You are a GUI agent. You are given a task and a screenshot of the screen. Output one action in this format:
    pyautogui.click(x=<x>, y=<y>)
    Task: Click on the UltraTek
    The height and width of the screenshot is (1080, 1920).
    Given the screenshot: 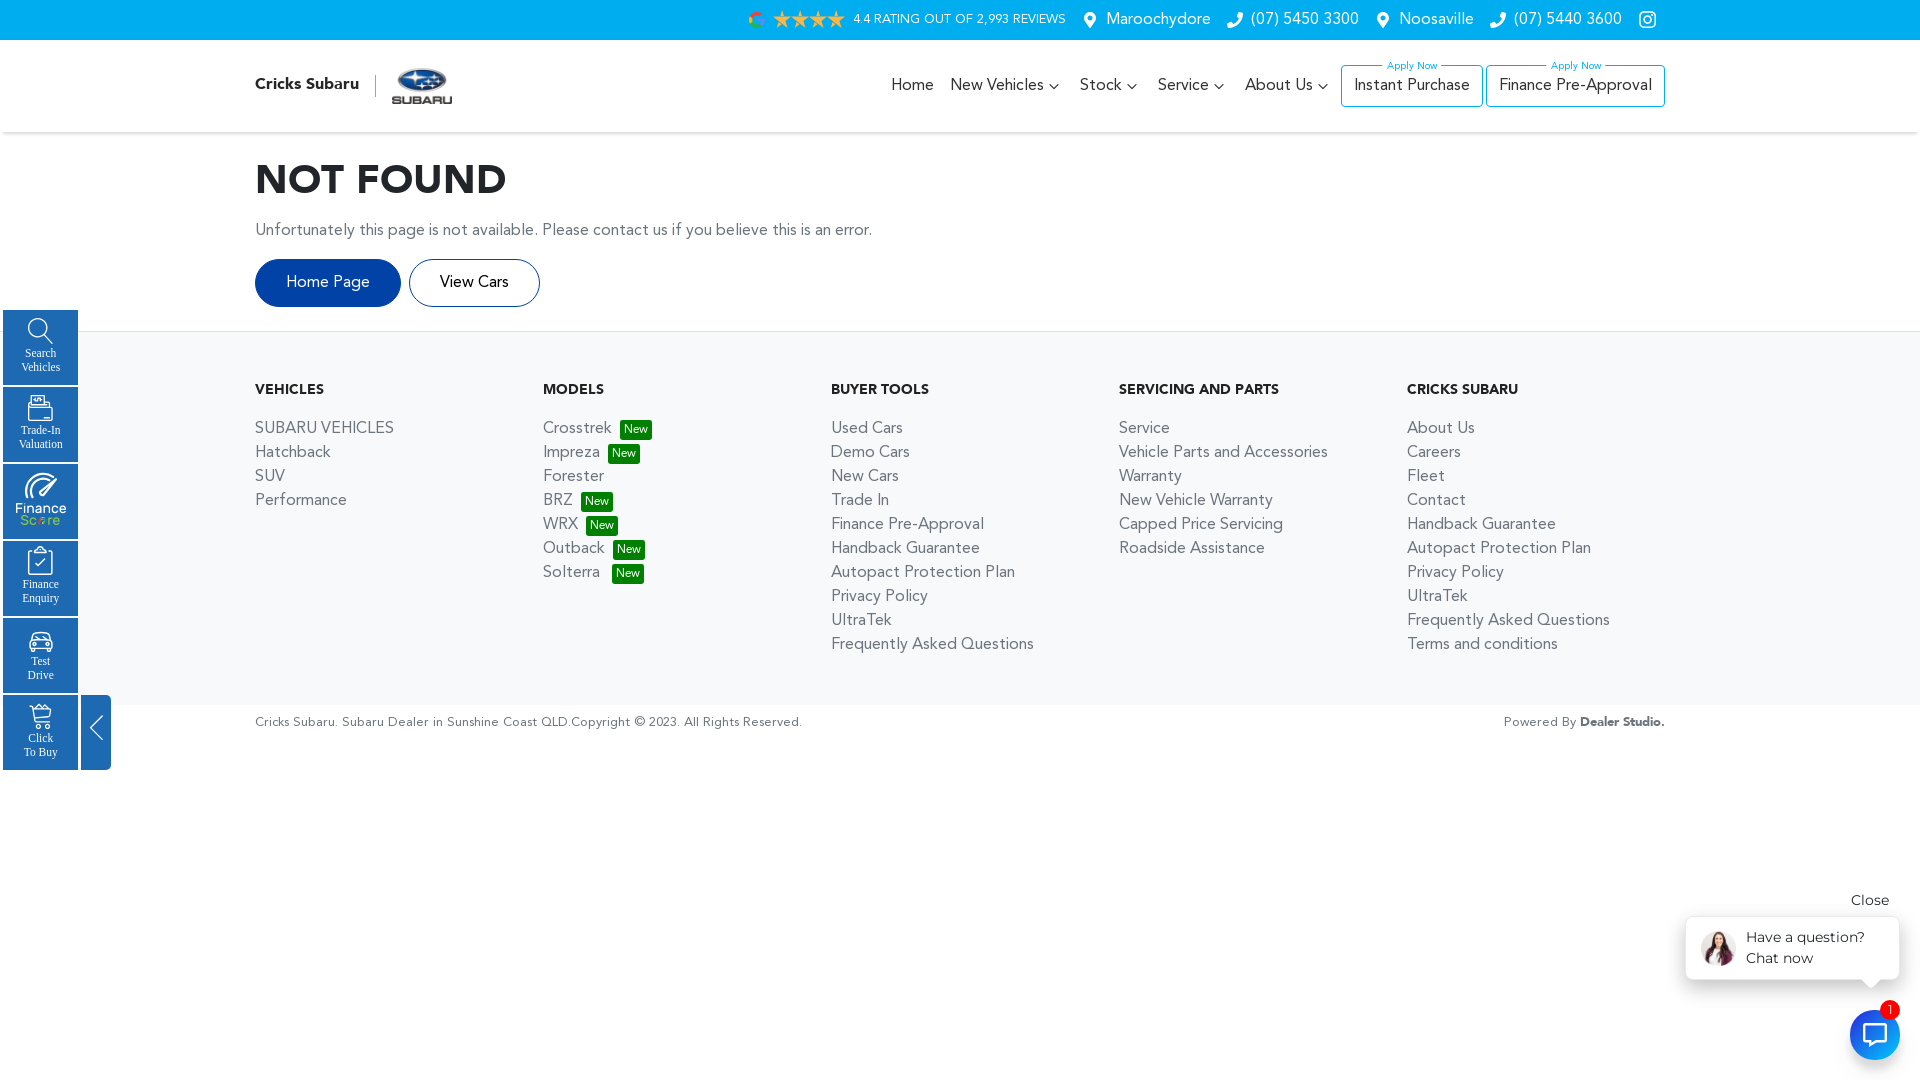 What is the action you would take?
    pyautogui.click(x=862, y=620)
    